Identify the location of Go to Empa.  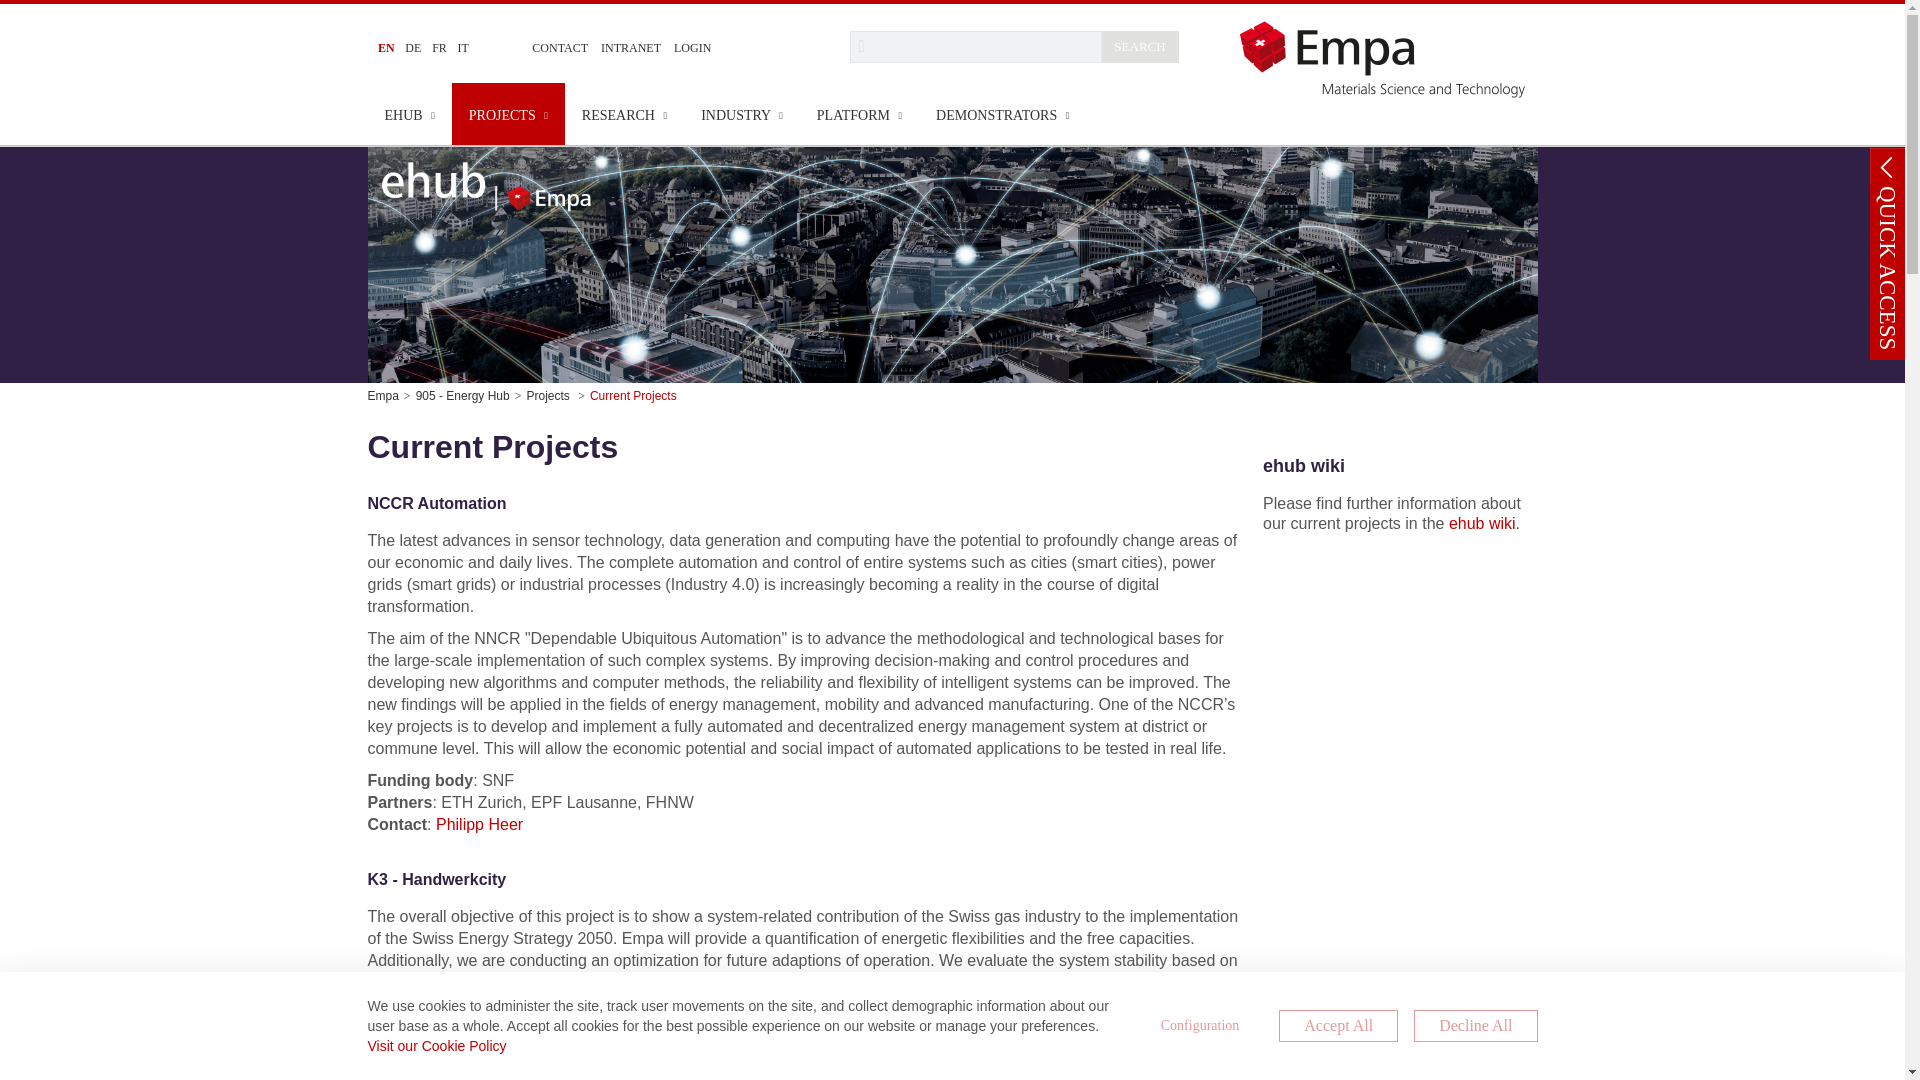
(1388, 58).